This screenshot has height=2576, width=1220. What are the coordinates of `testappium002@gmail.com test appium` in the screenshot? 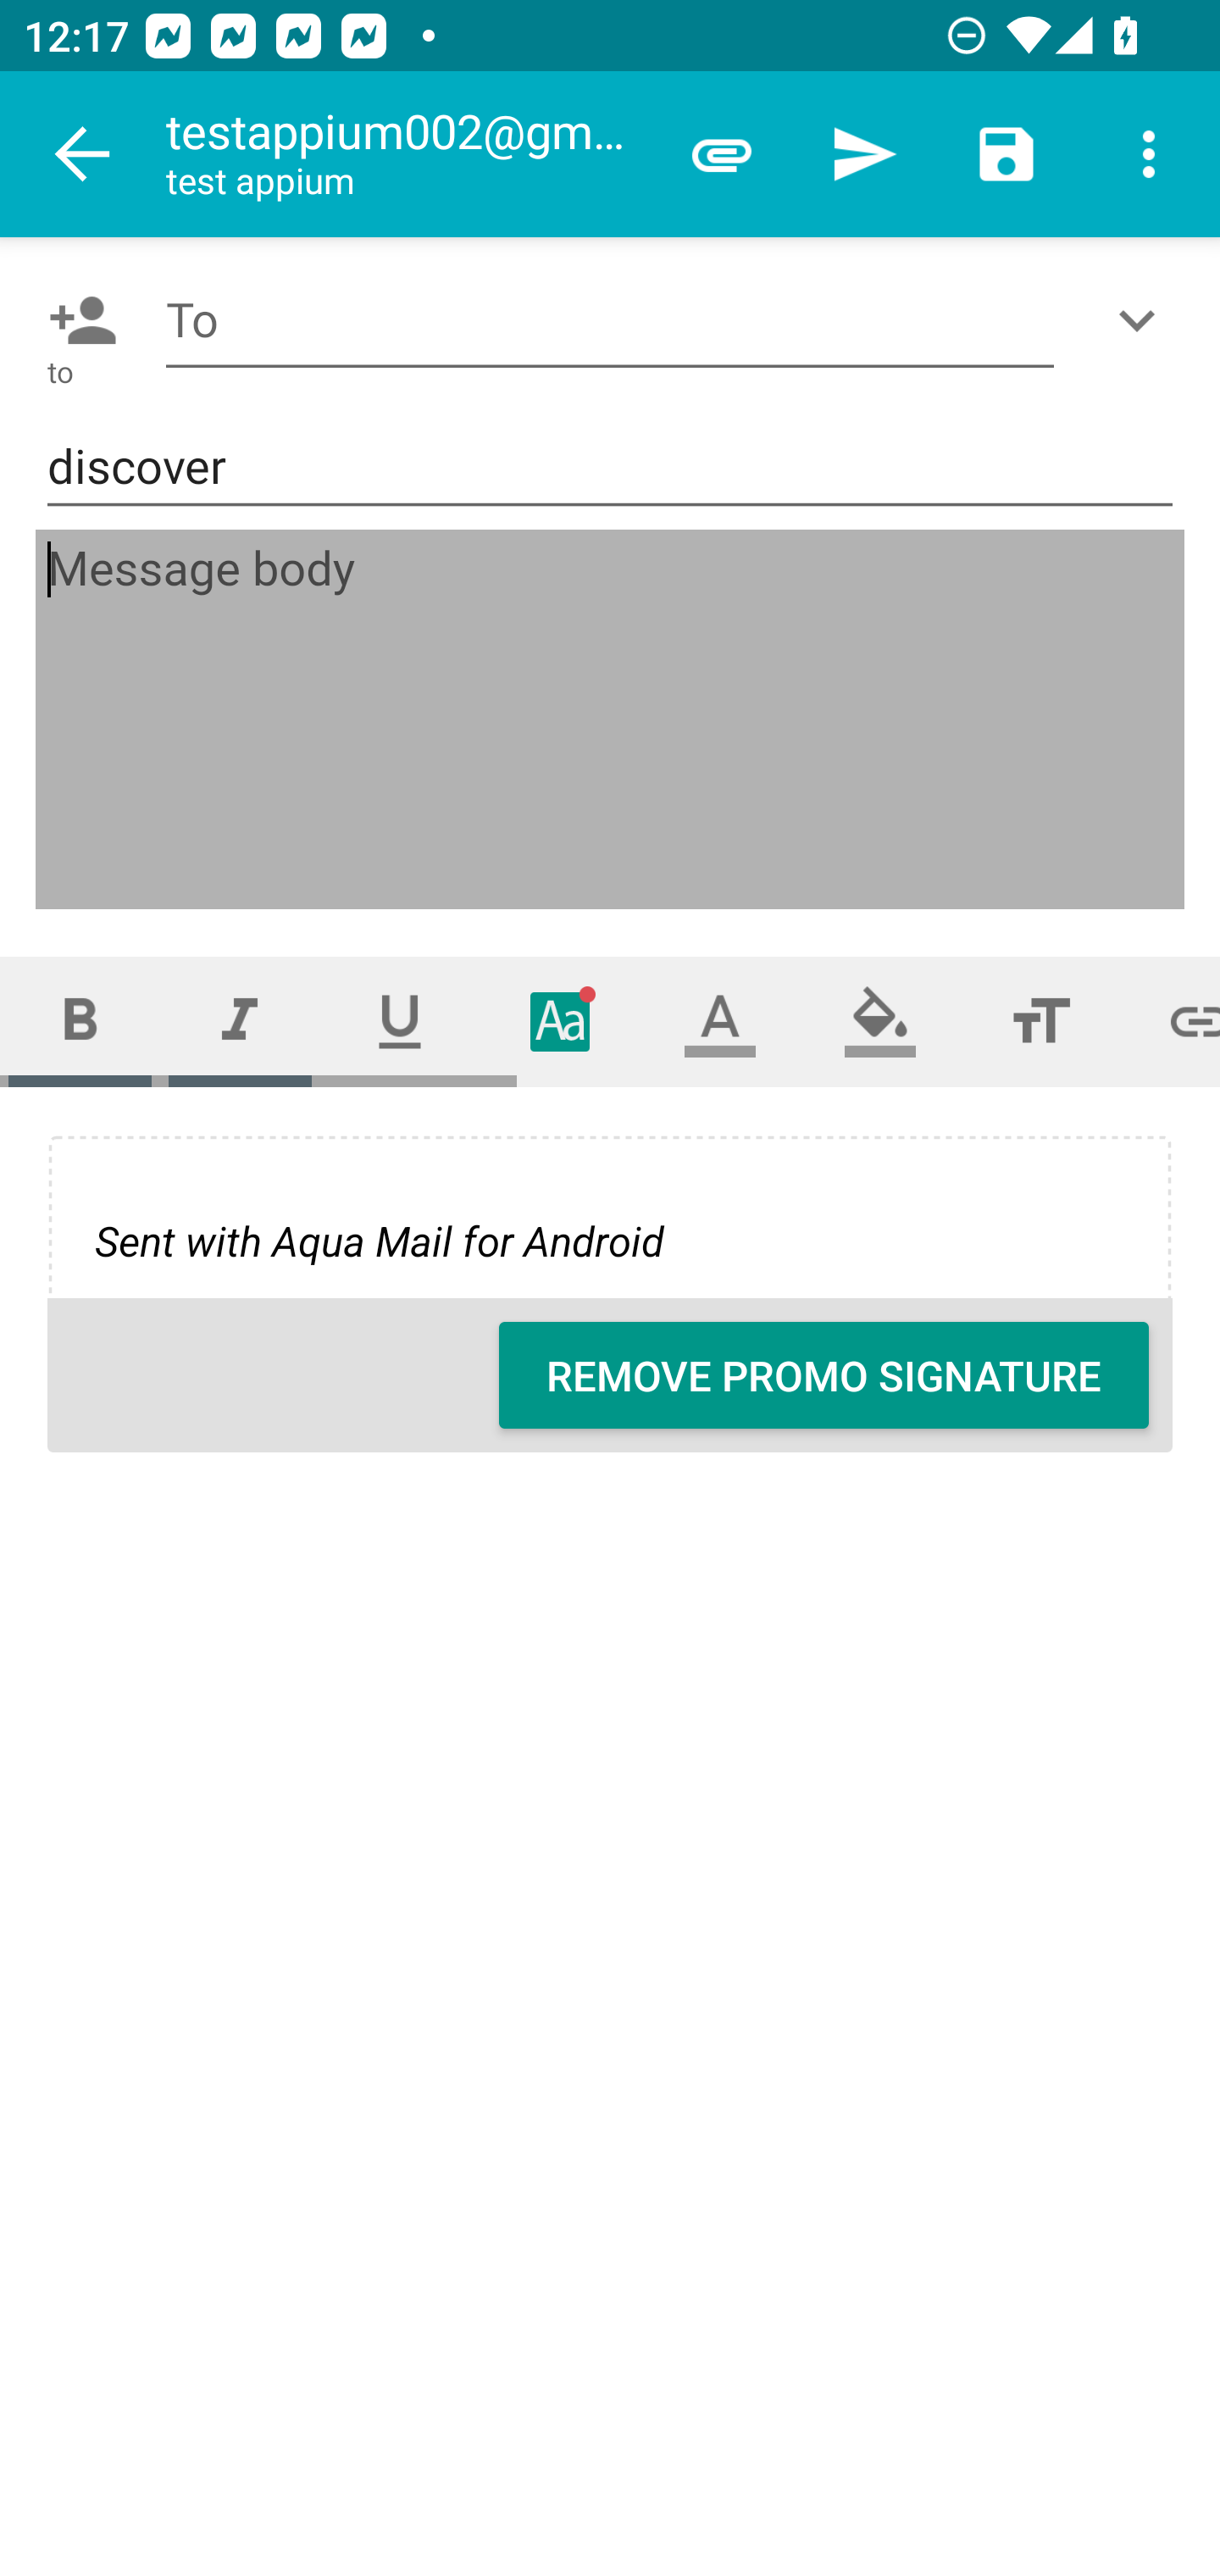 It's located at (408, 154).